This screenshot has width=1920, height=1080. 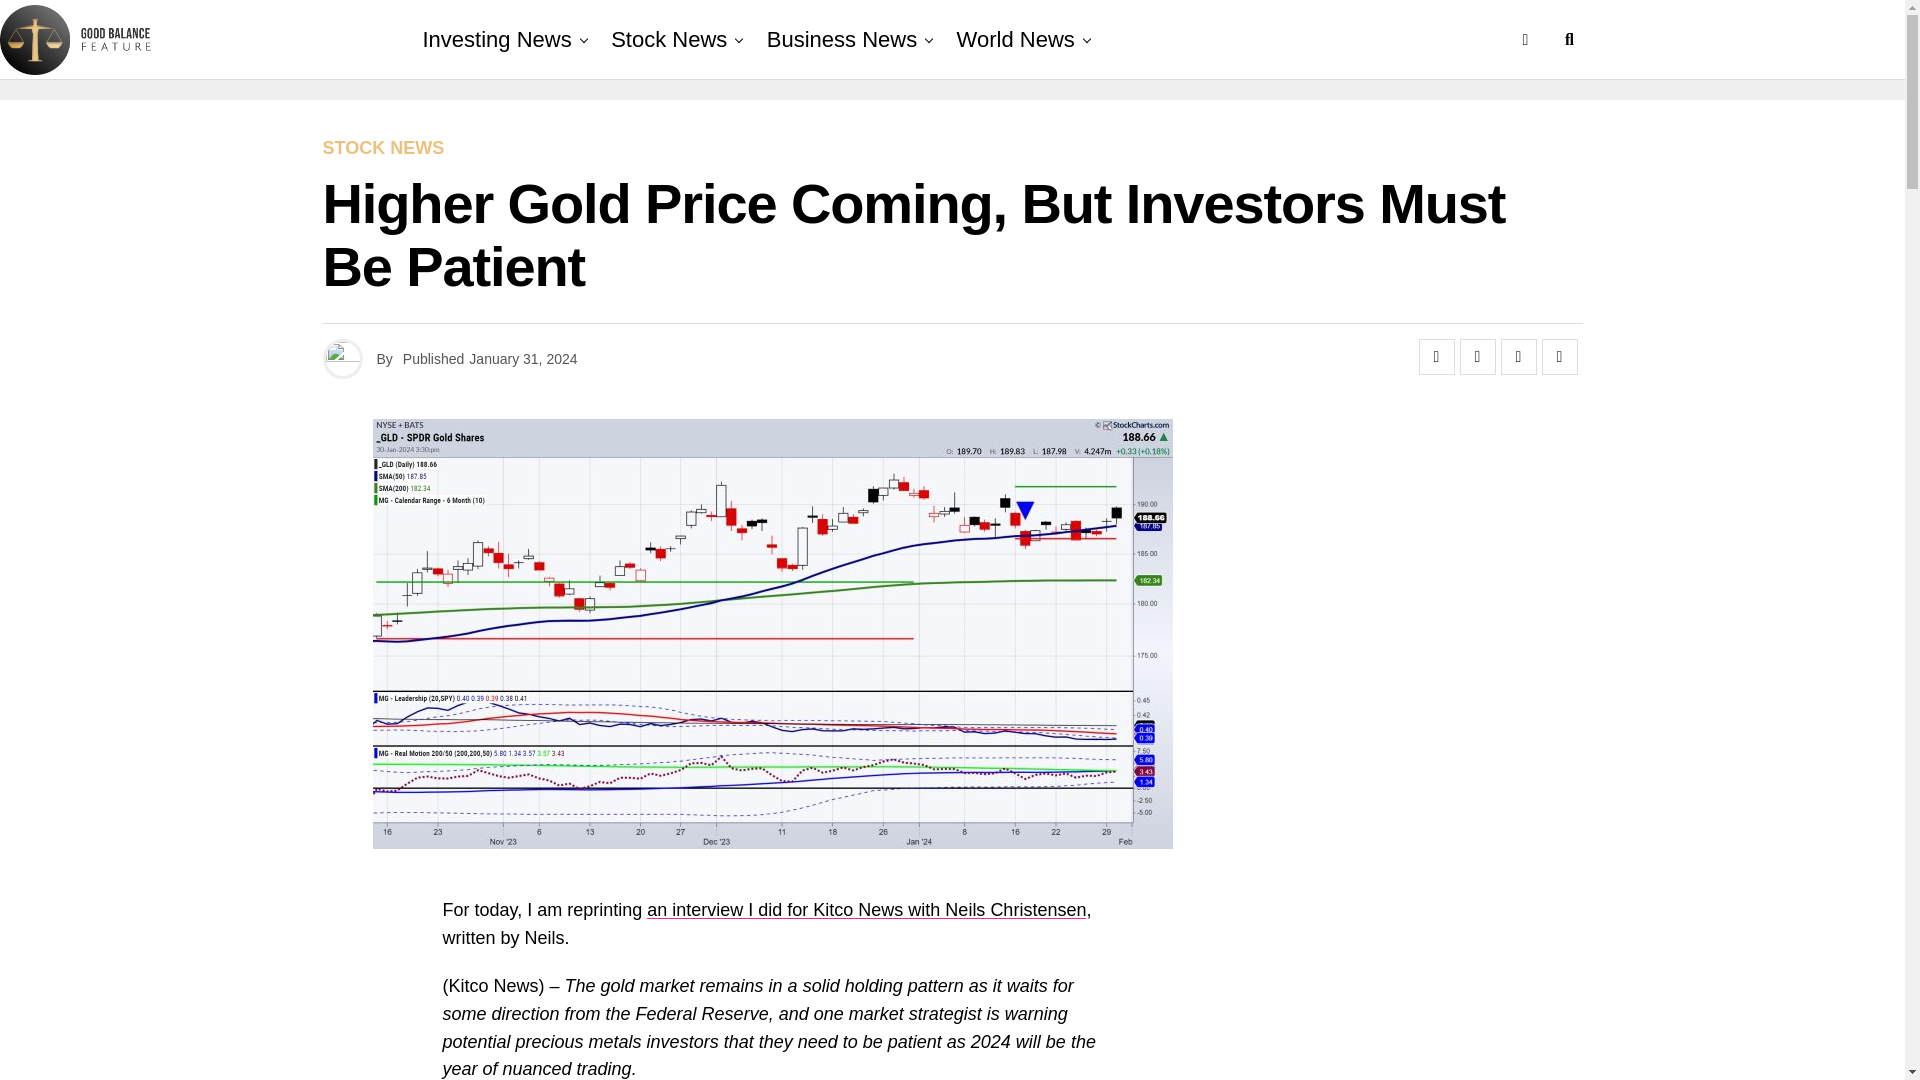 I want to click on STOCK NEWS, so click(x=382, y=148).